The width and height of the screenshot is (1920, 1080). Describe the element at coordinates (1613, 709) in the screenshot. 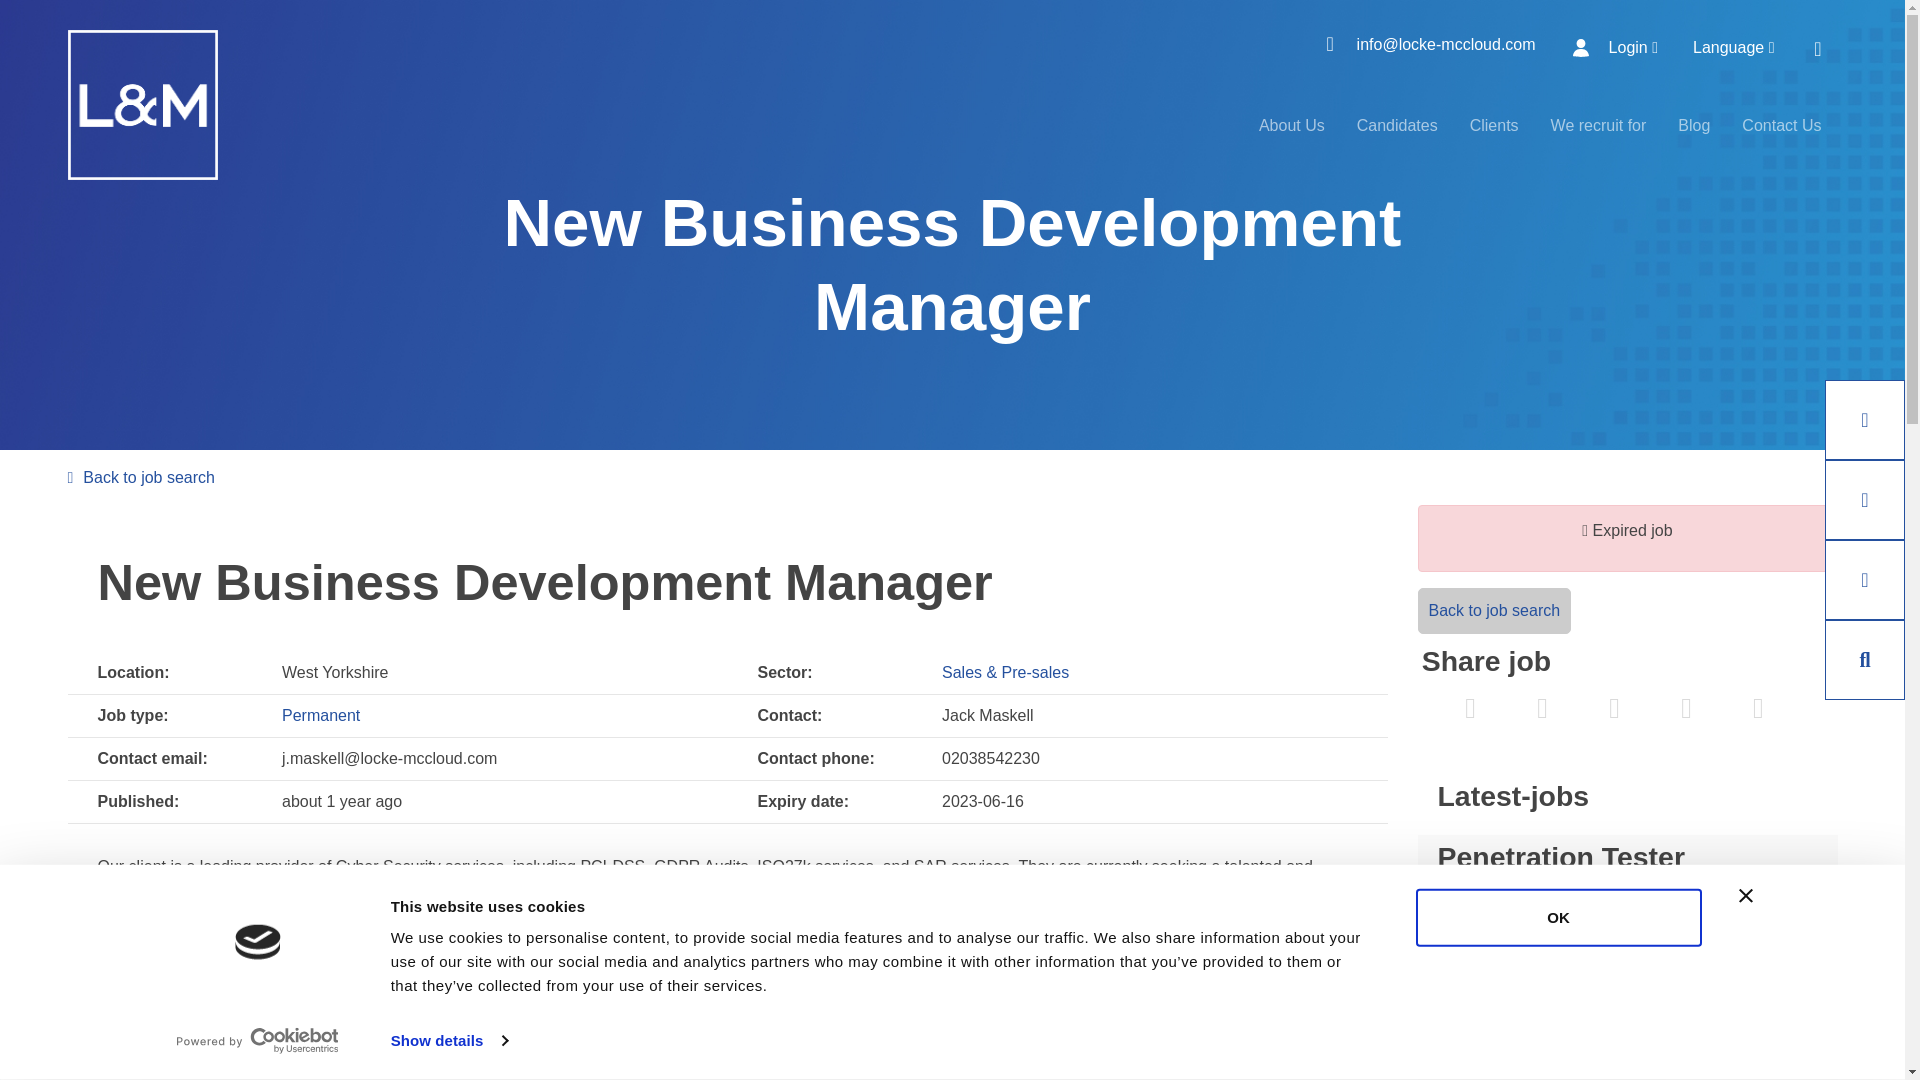

I see `share on LinkedIn` at that location.